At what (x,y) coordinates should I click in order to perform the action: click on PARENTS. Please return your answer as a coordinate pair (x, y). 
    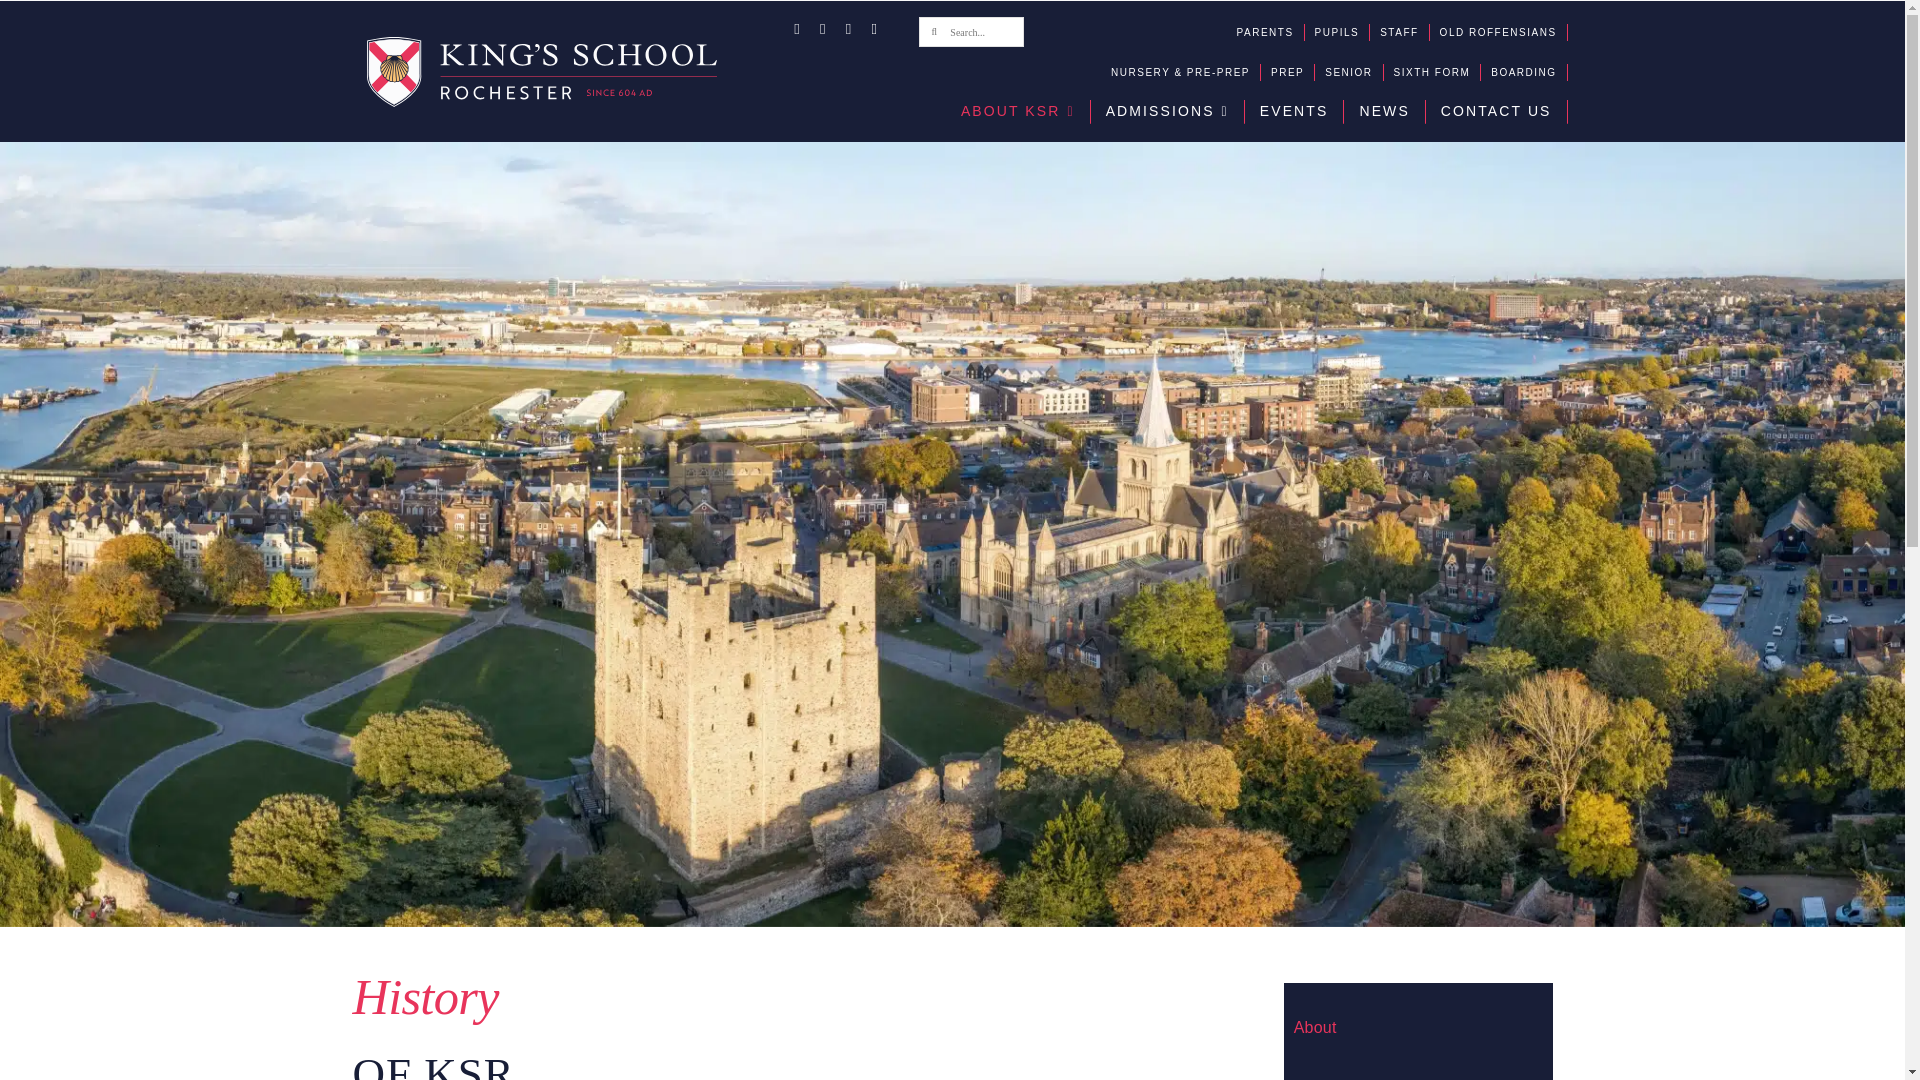
    Looking at the image, I should click on (1270, 32).